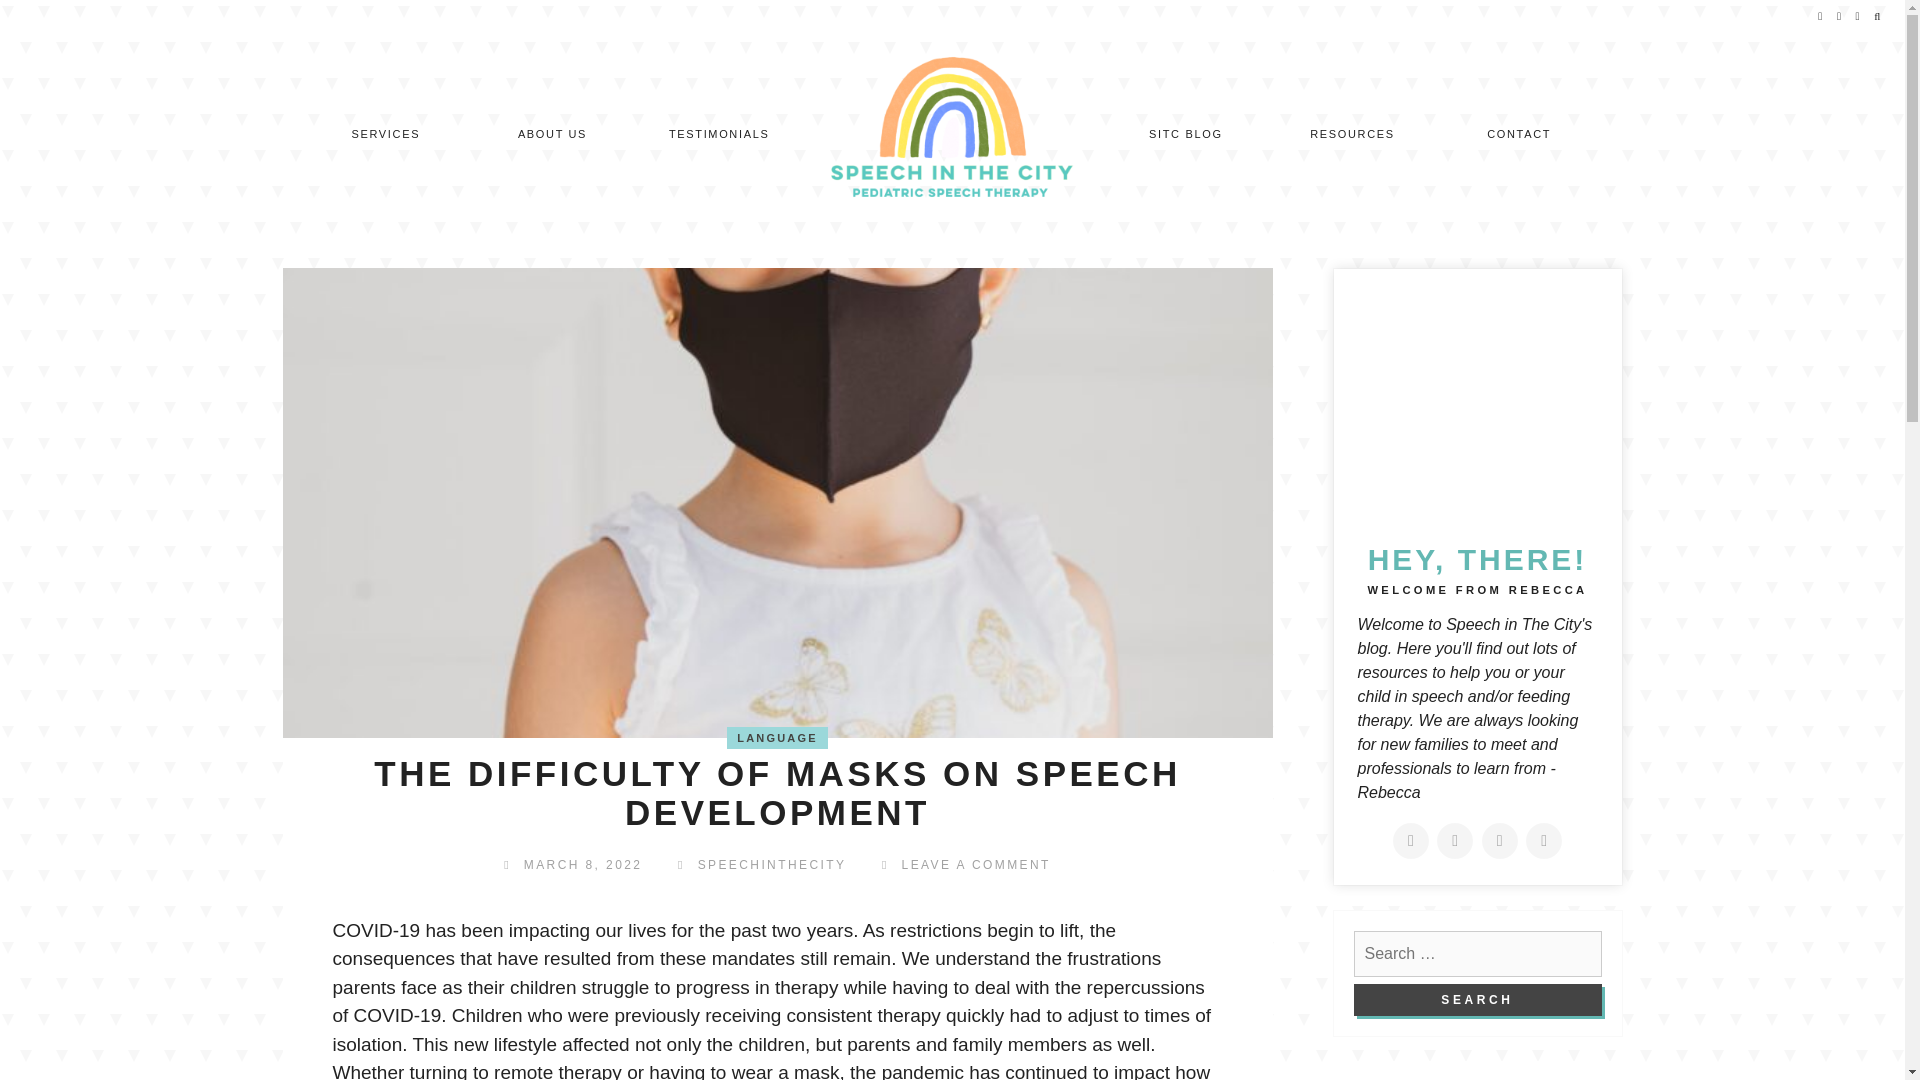 The width and height of the screenshot is (1920, 1080). What do you see at coordinates (1477, 1000) in the screenshot?
I see `Search` at bounding box center [1477, 1000].